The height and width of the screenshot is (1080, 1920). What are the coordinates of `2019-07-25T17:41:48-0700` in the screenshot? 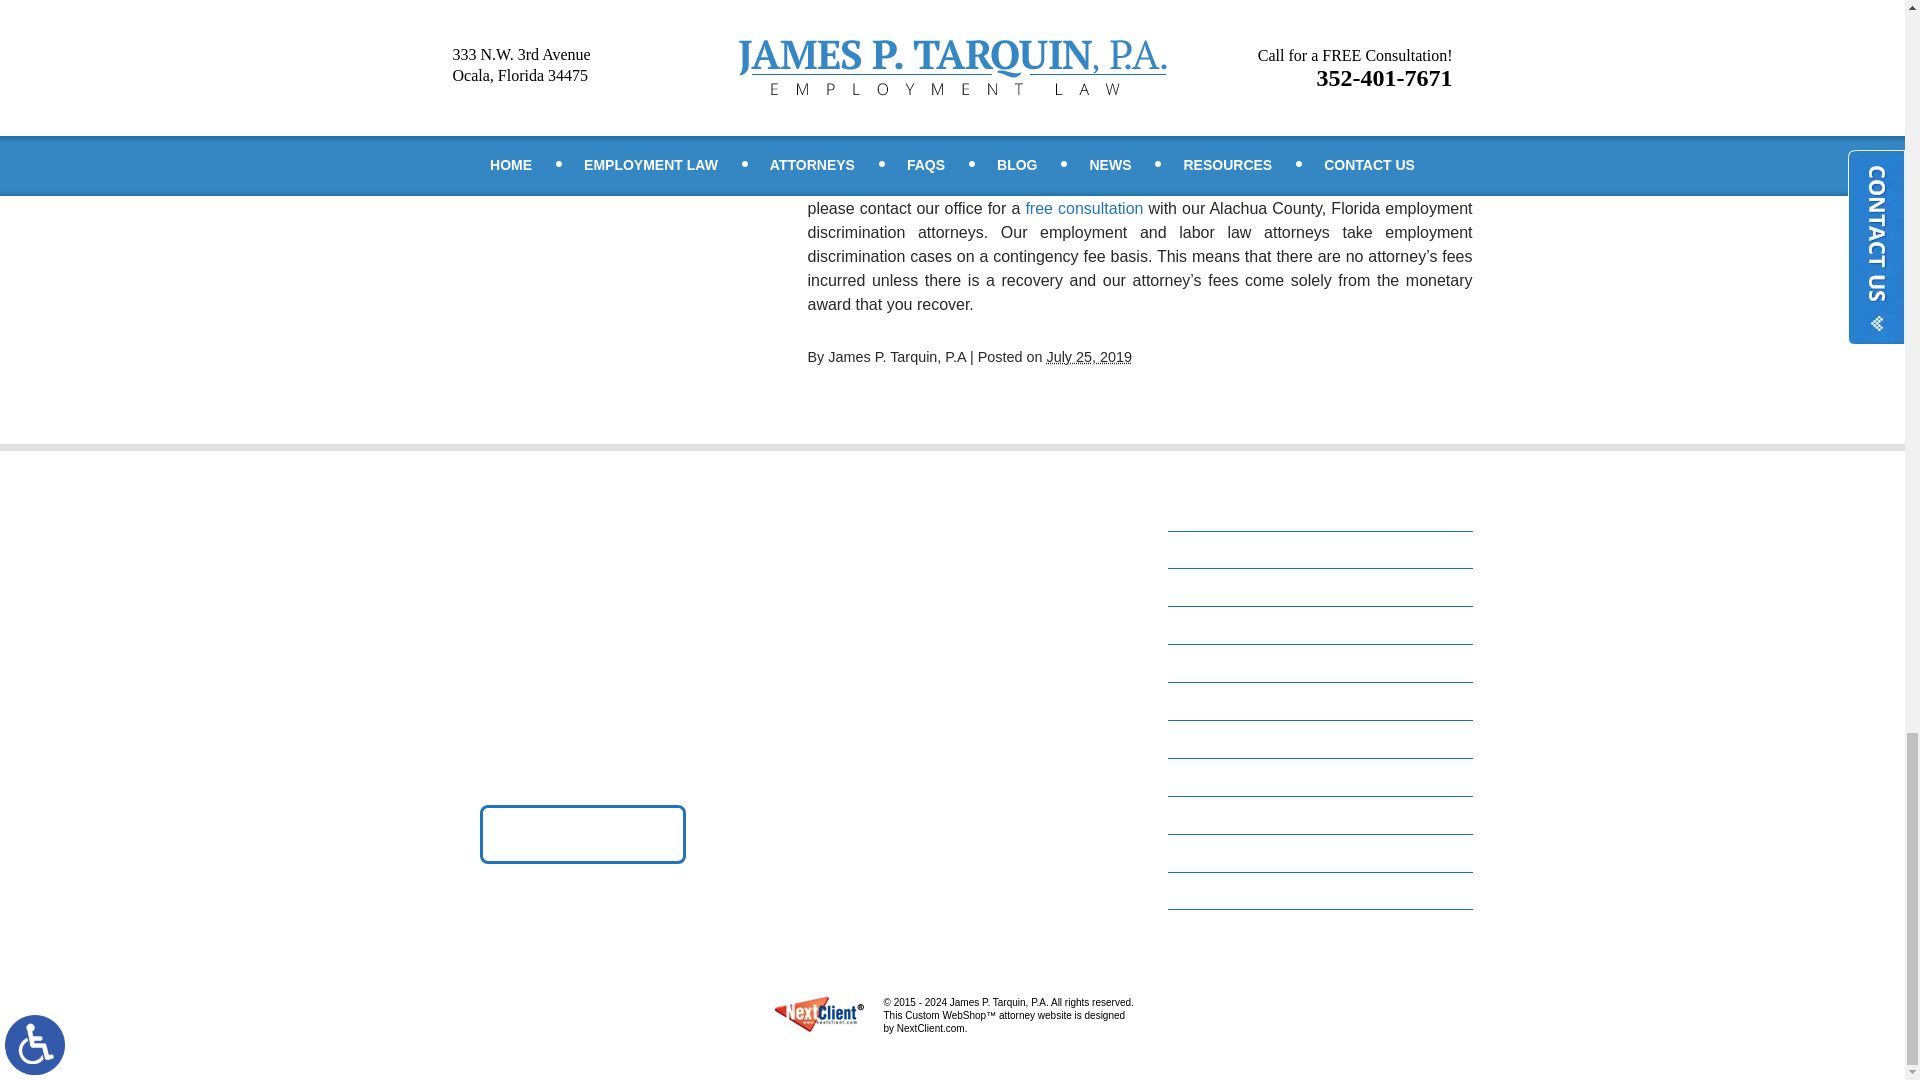 It's located at (1089, 356).